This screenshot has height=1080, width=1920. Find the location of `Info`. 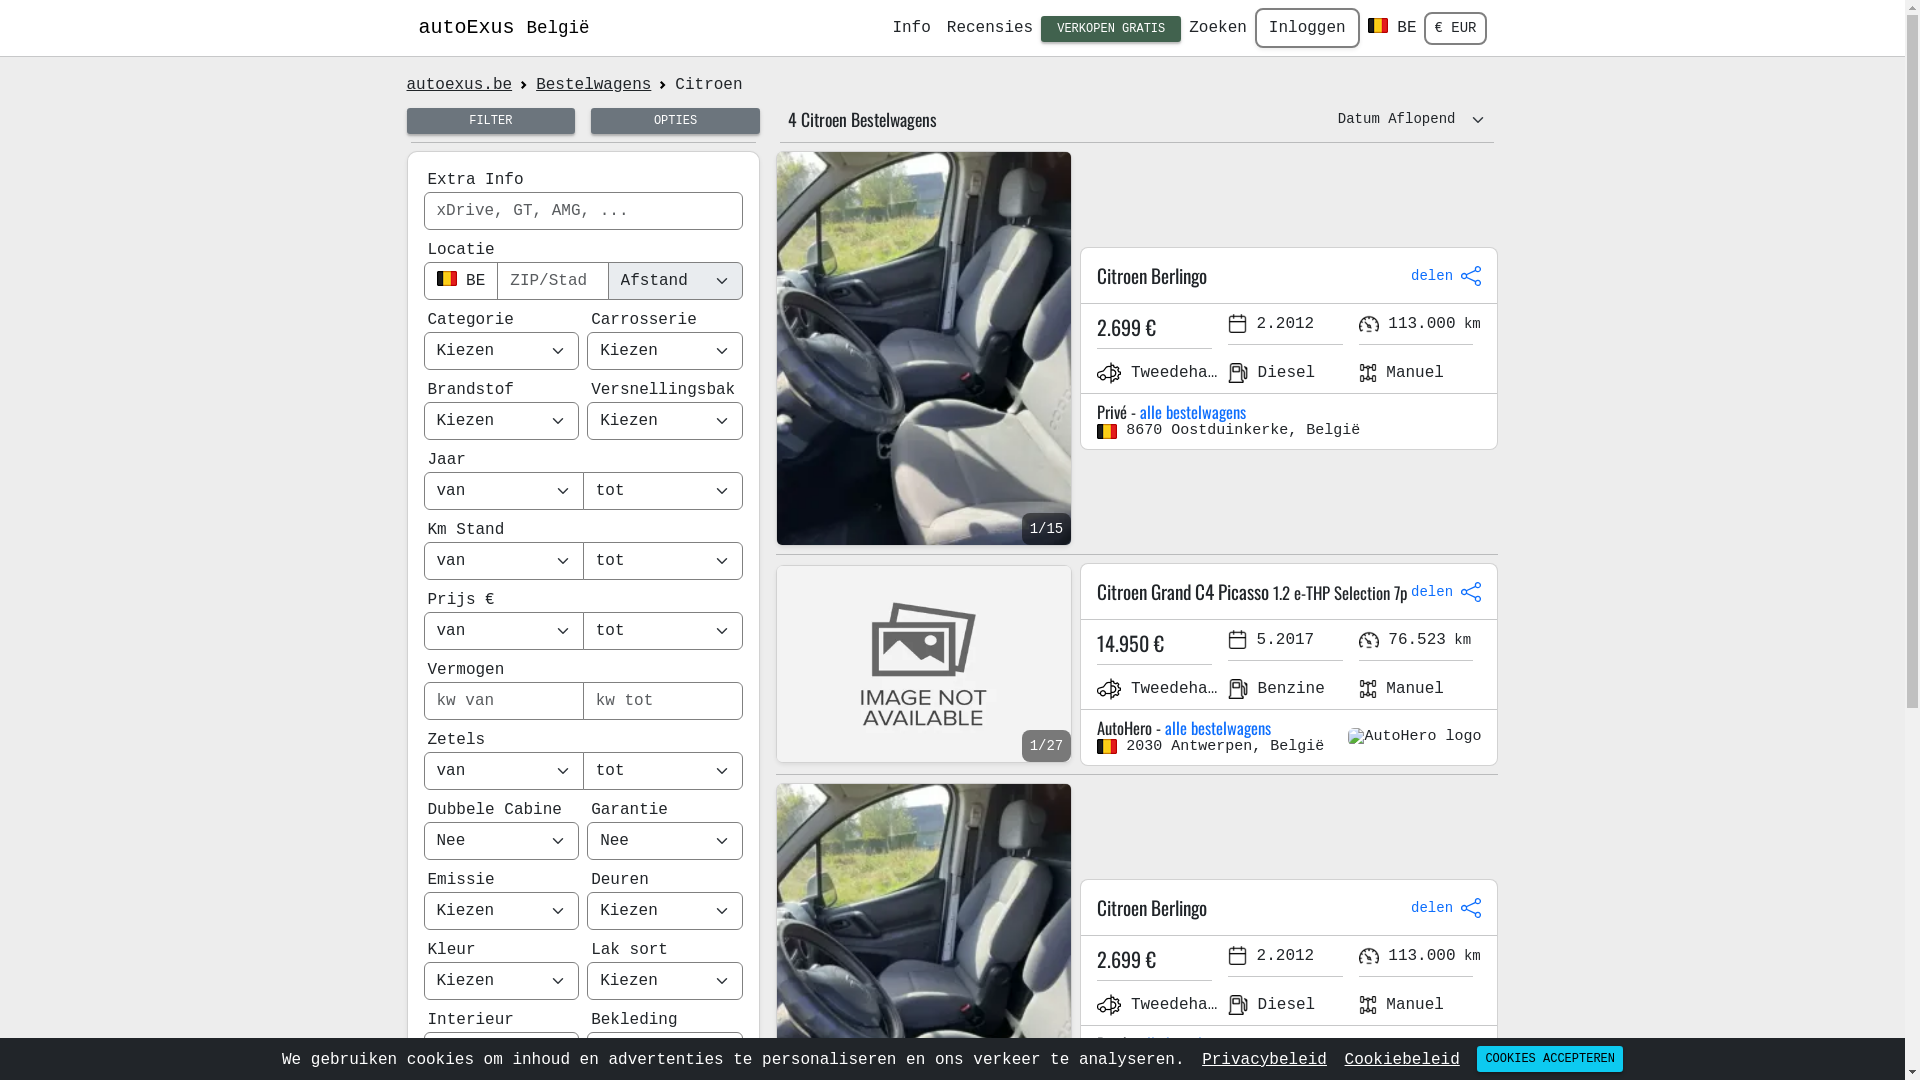

Info is located at coordinates (911, 28).